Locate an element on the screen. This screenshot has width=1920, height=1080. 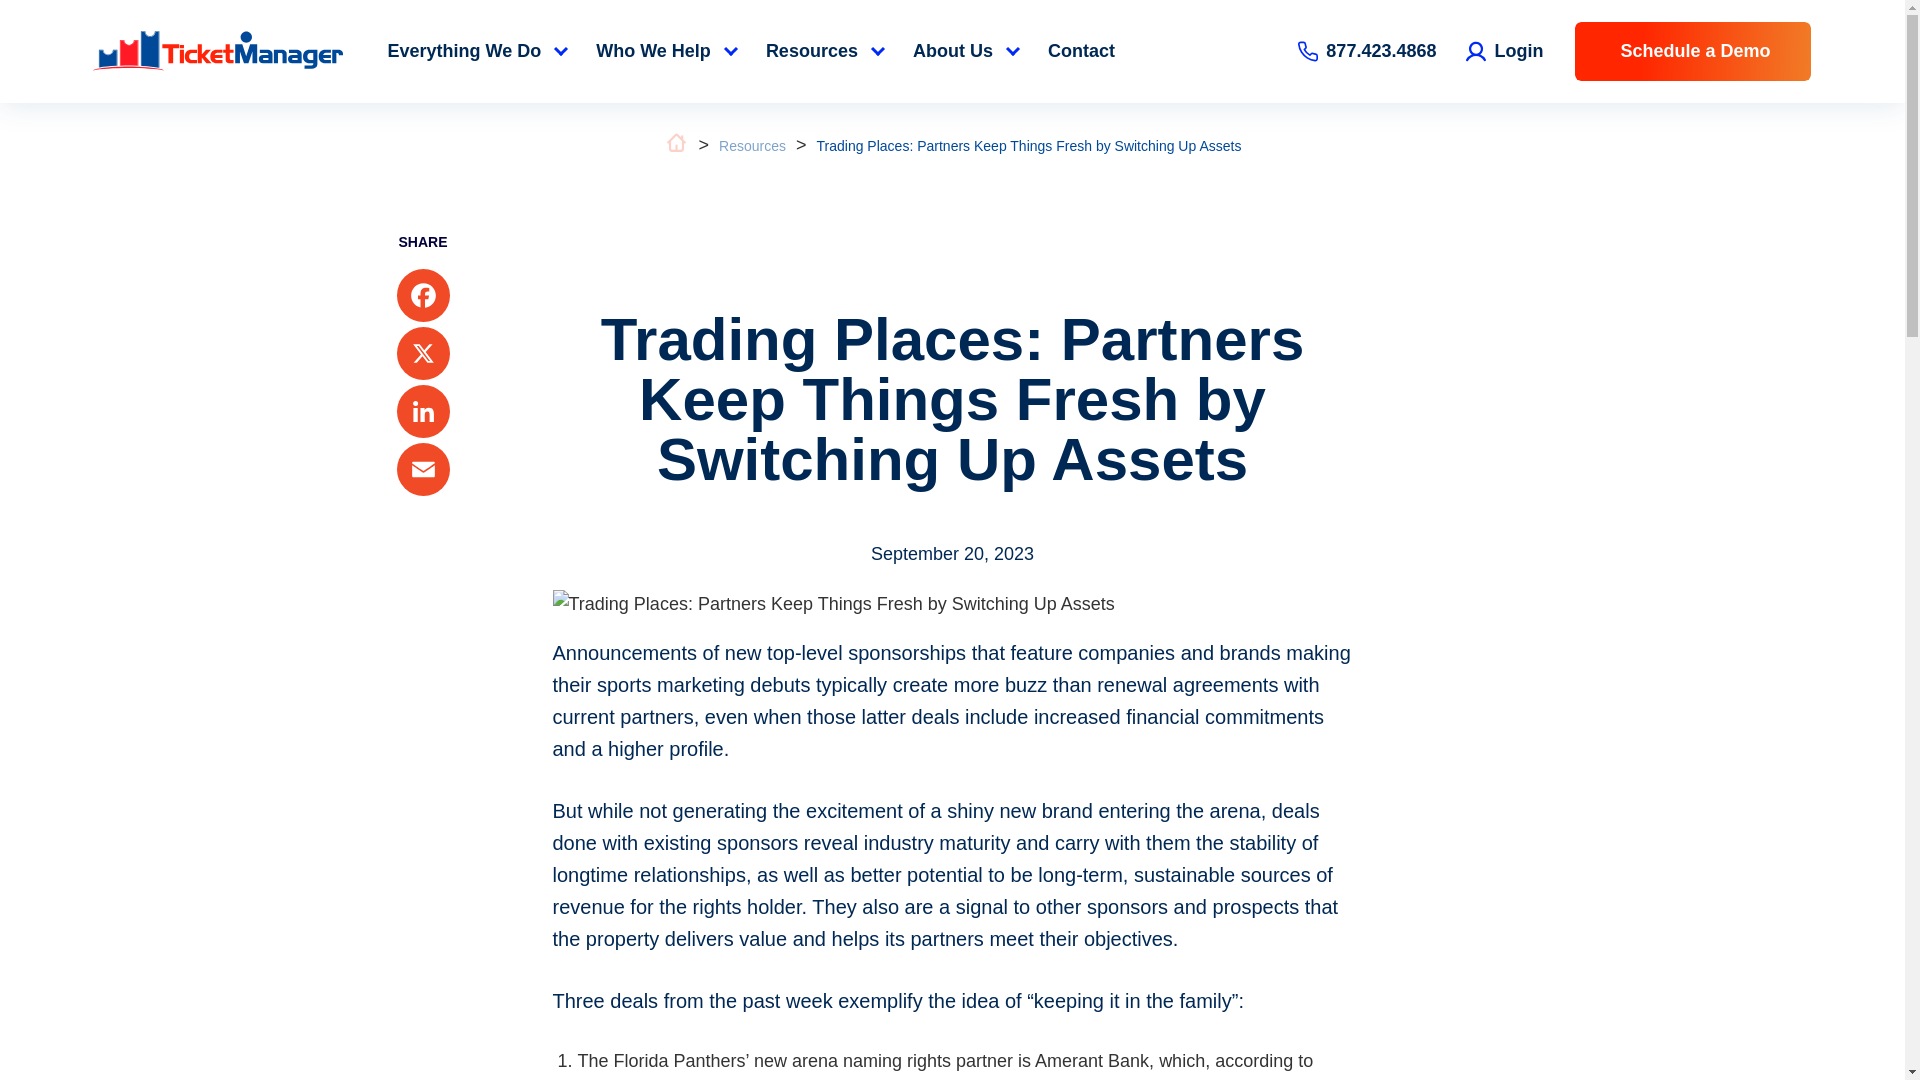
Everything We Do is located at coordinates (476, 51).